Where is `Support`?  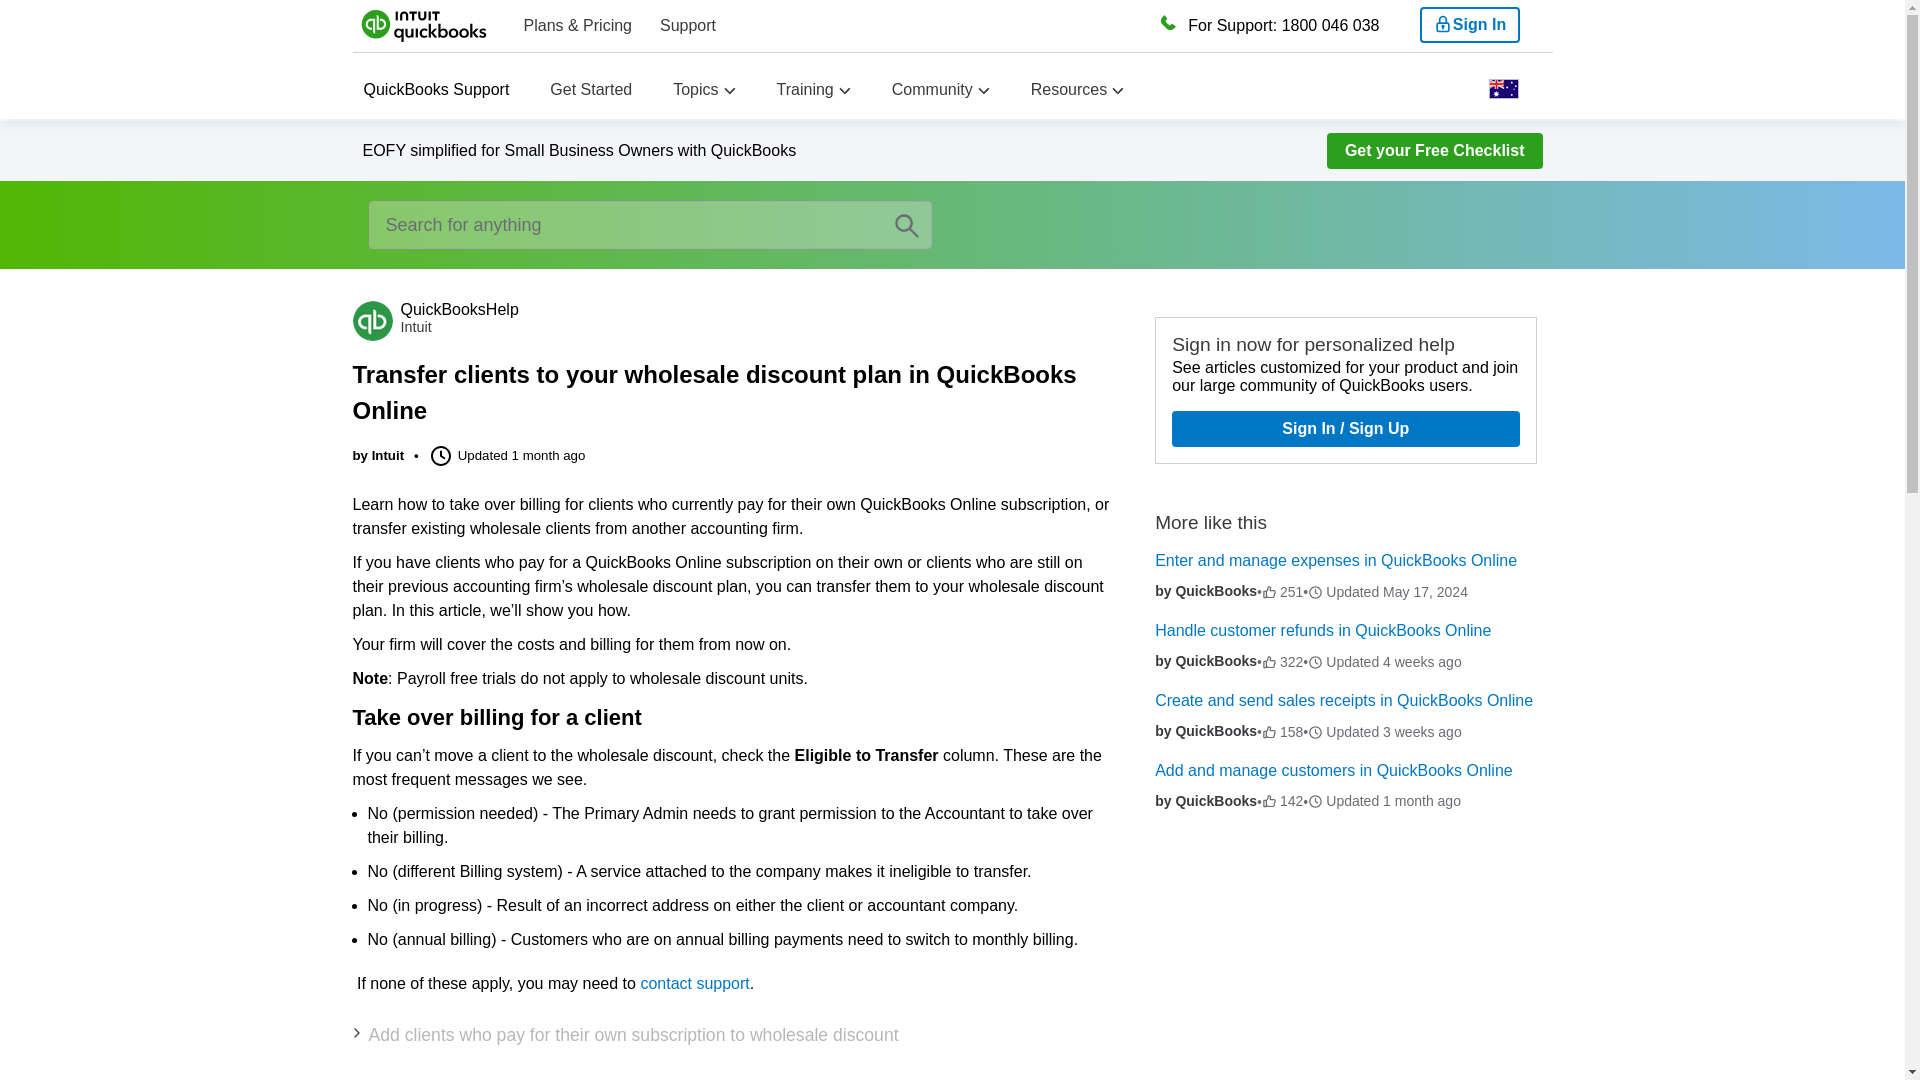
Support is located at coordinates (688, 25).